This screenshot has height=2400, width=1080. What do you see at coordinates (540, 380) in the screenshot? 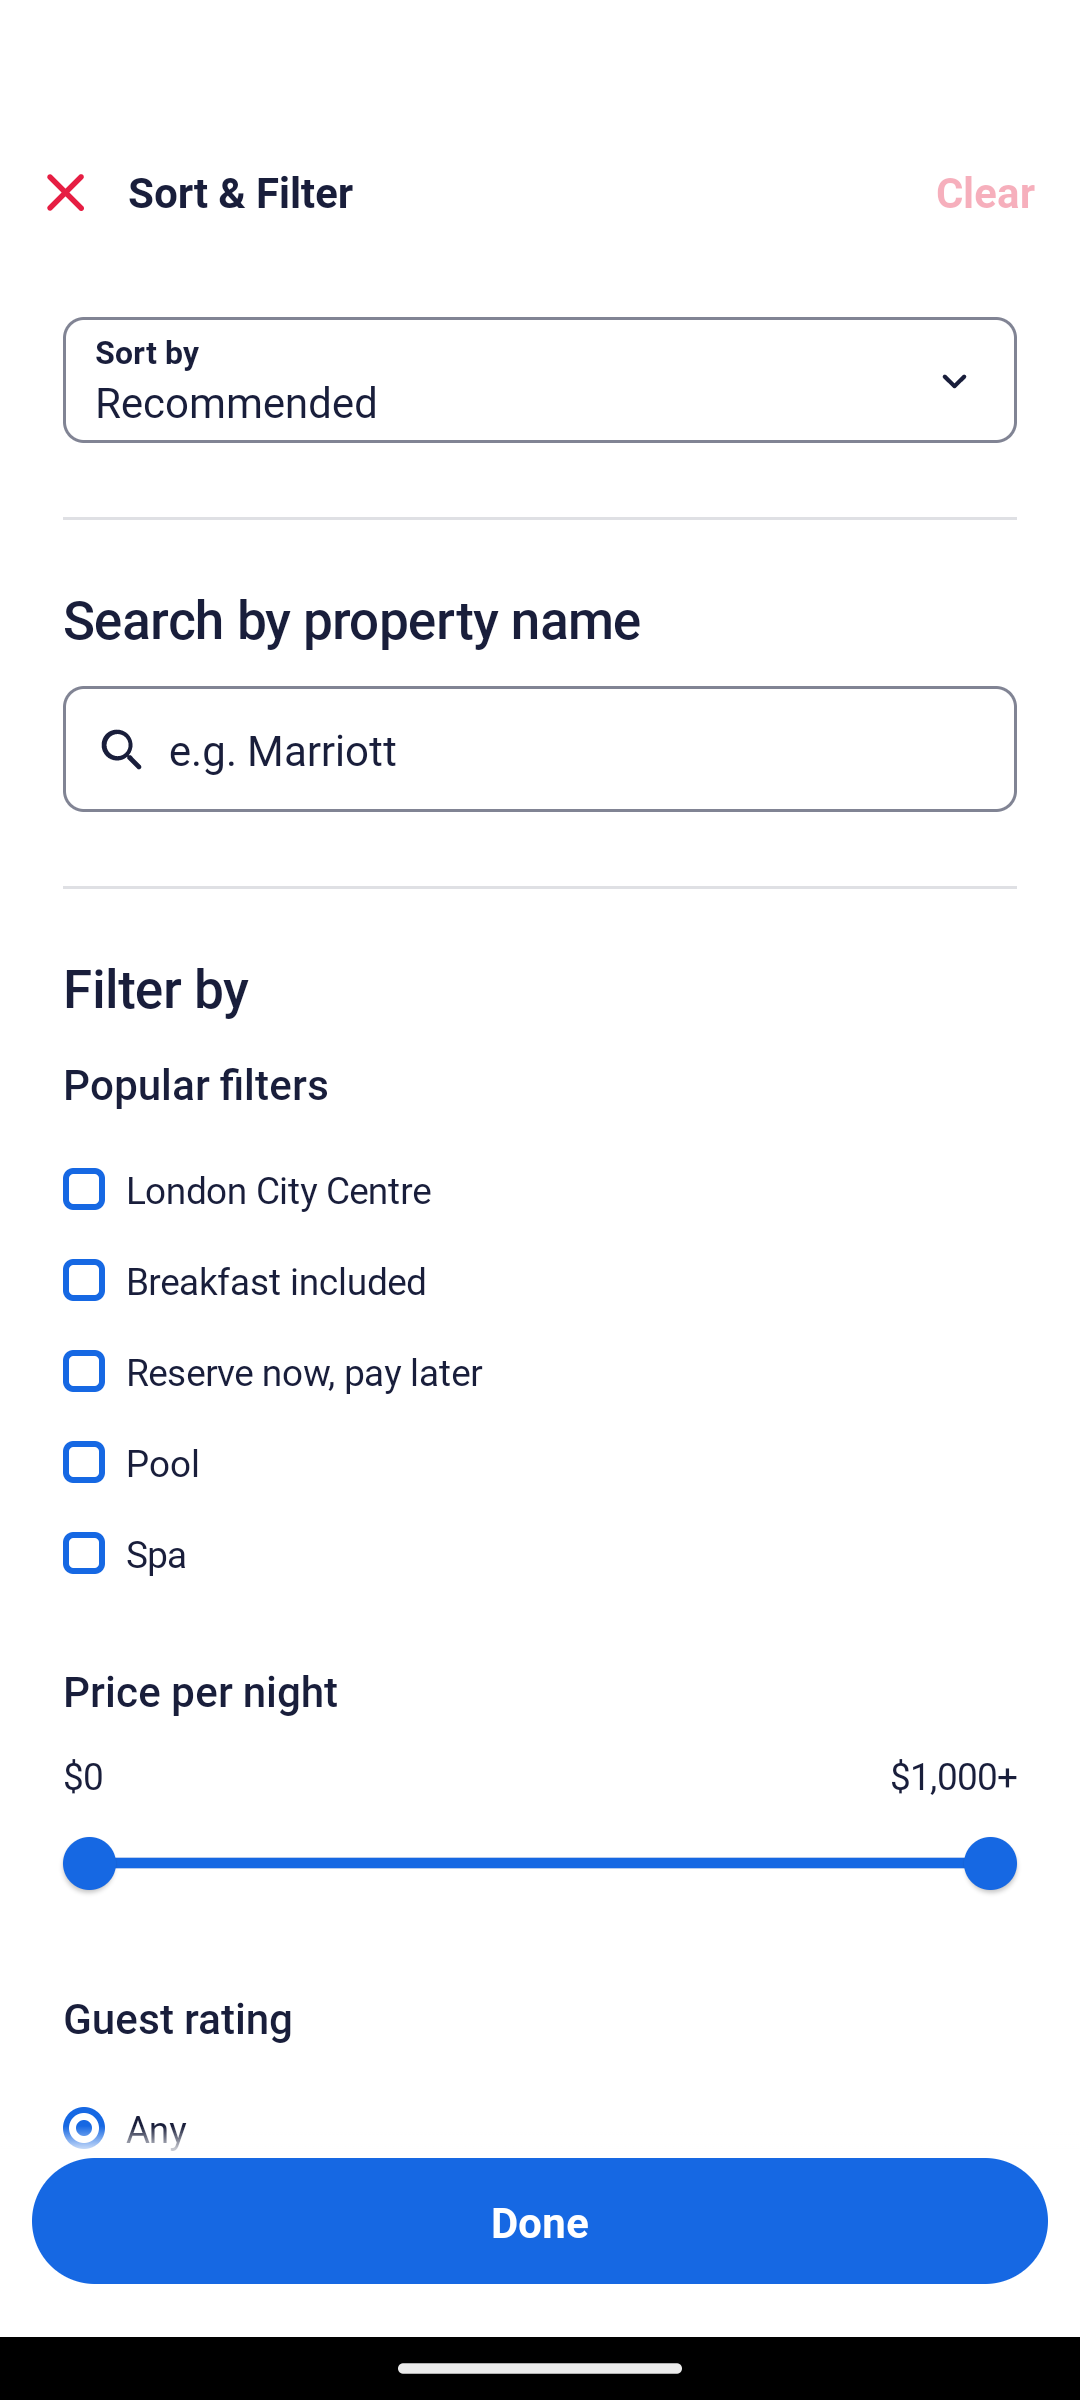
I see `Sort by Button Recommended` at bounding box center [540, 380].